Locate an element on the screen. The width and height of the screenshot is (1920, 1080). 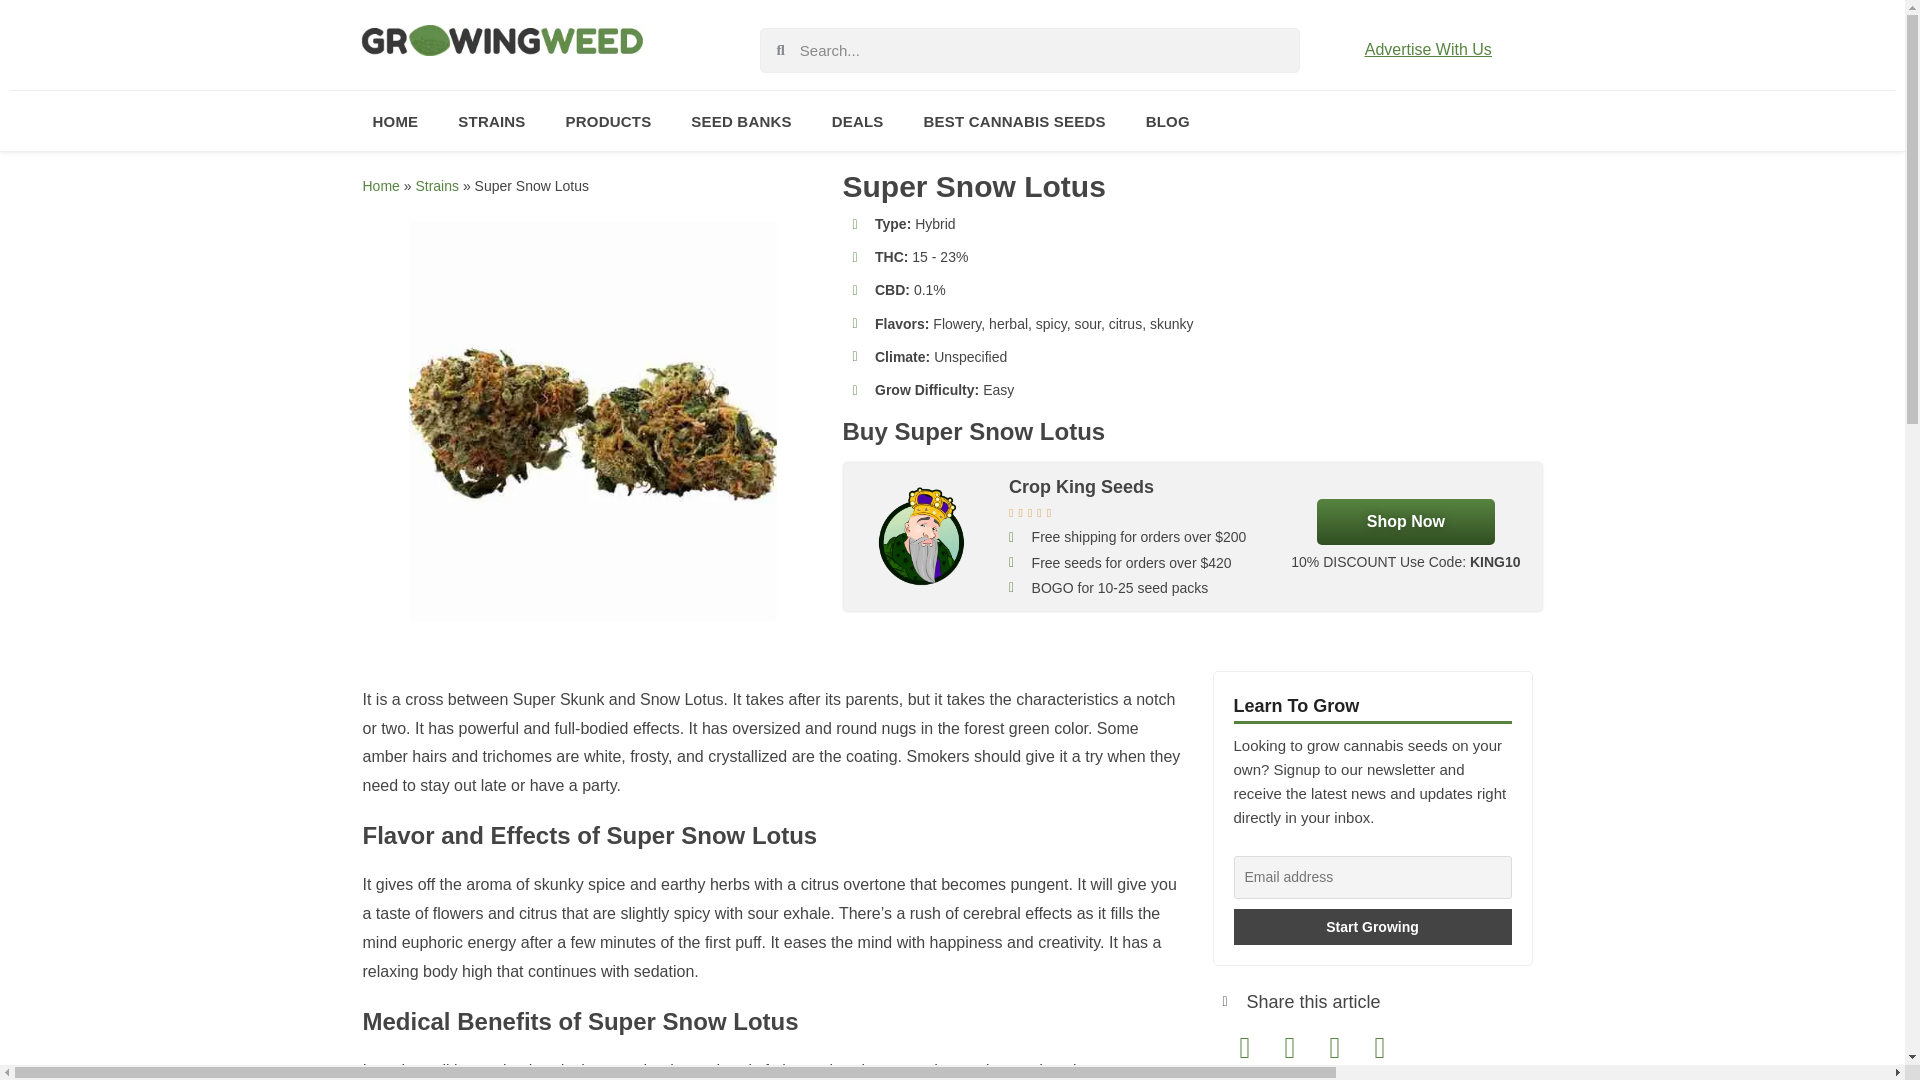
STRAINS is located at coordinates (491, 120).